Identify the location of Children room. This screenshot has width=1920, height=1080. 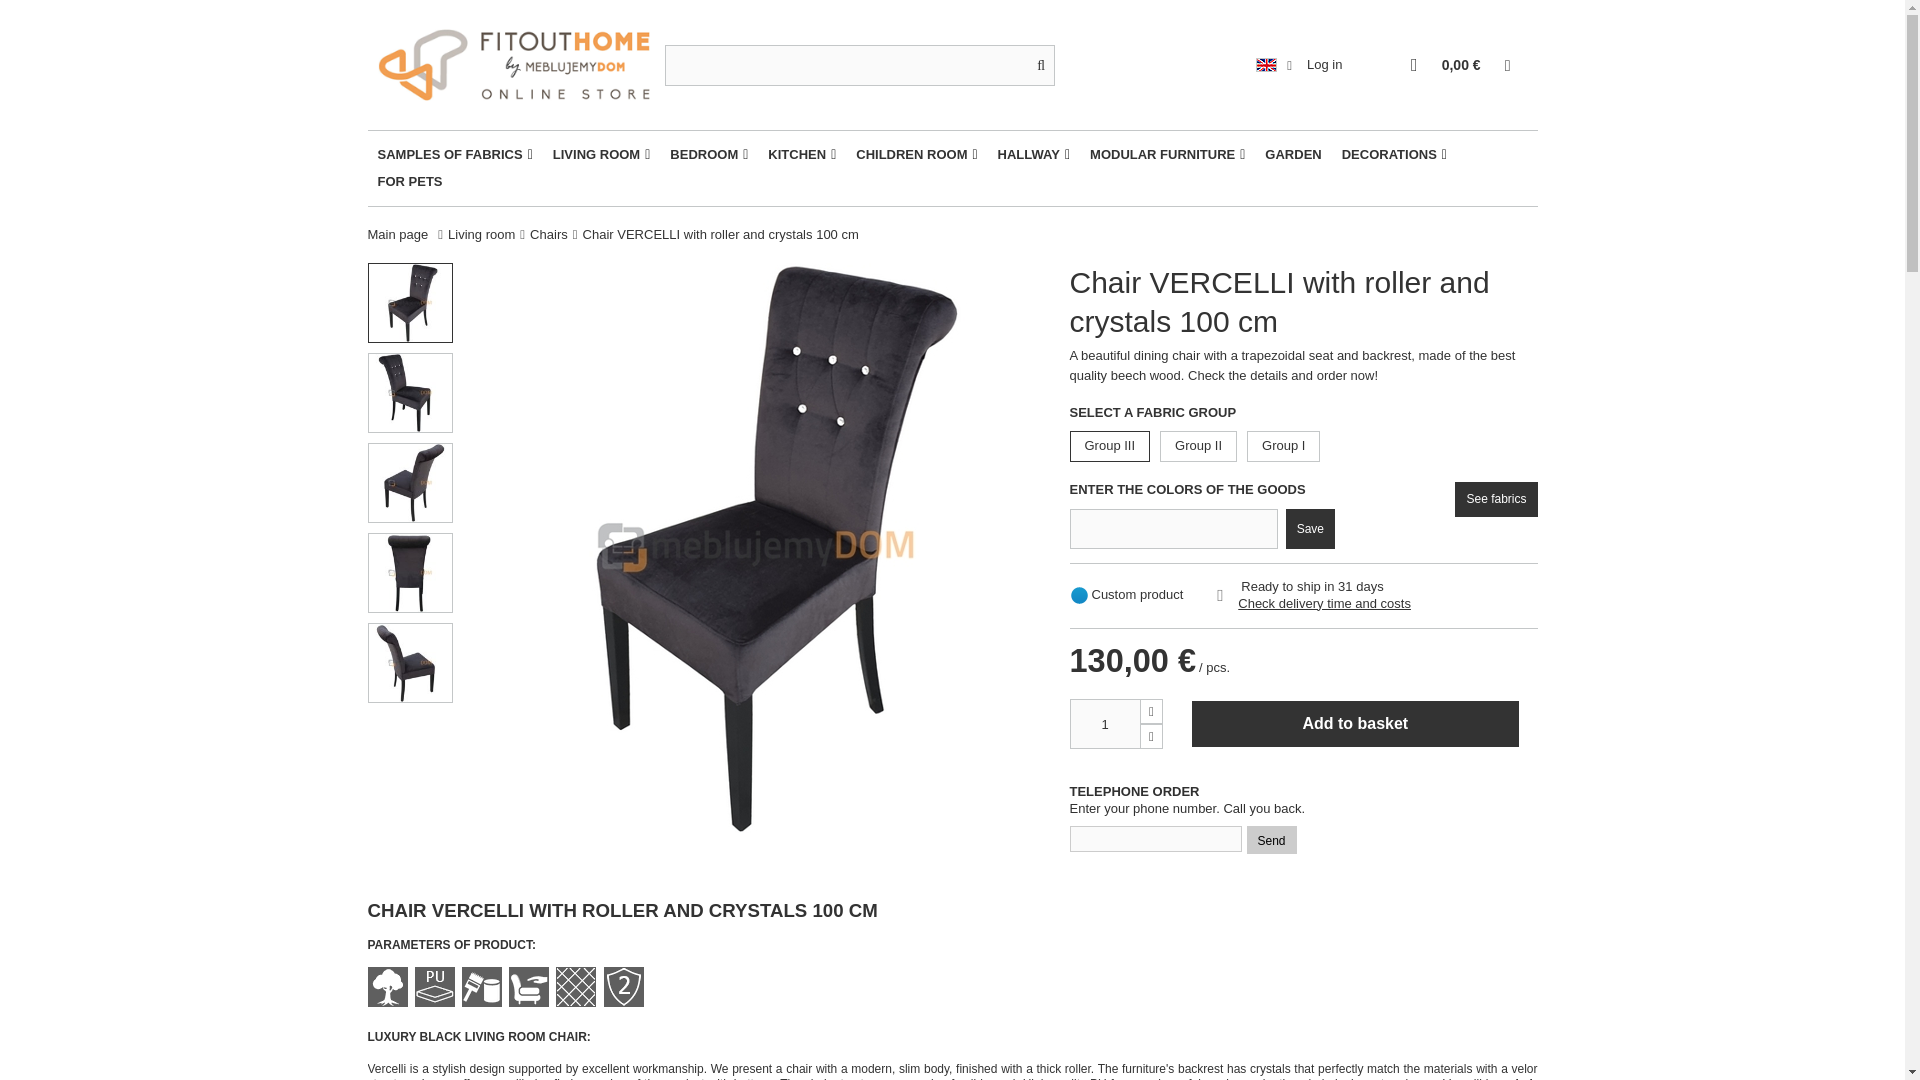
(916, 154).